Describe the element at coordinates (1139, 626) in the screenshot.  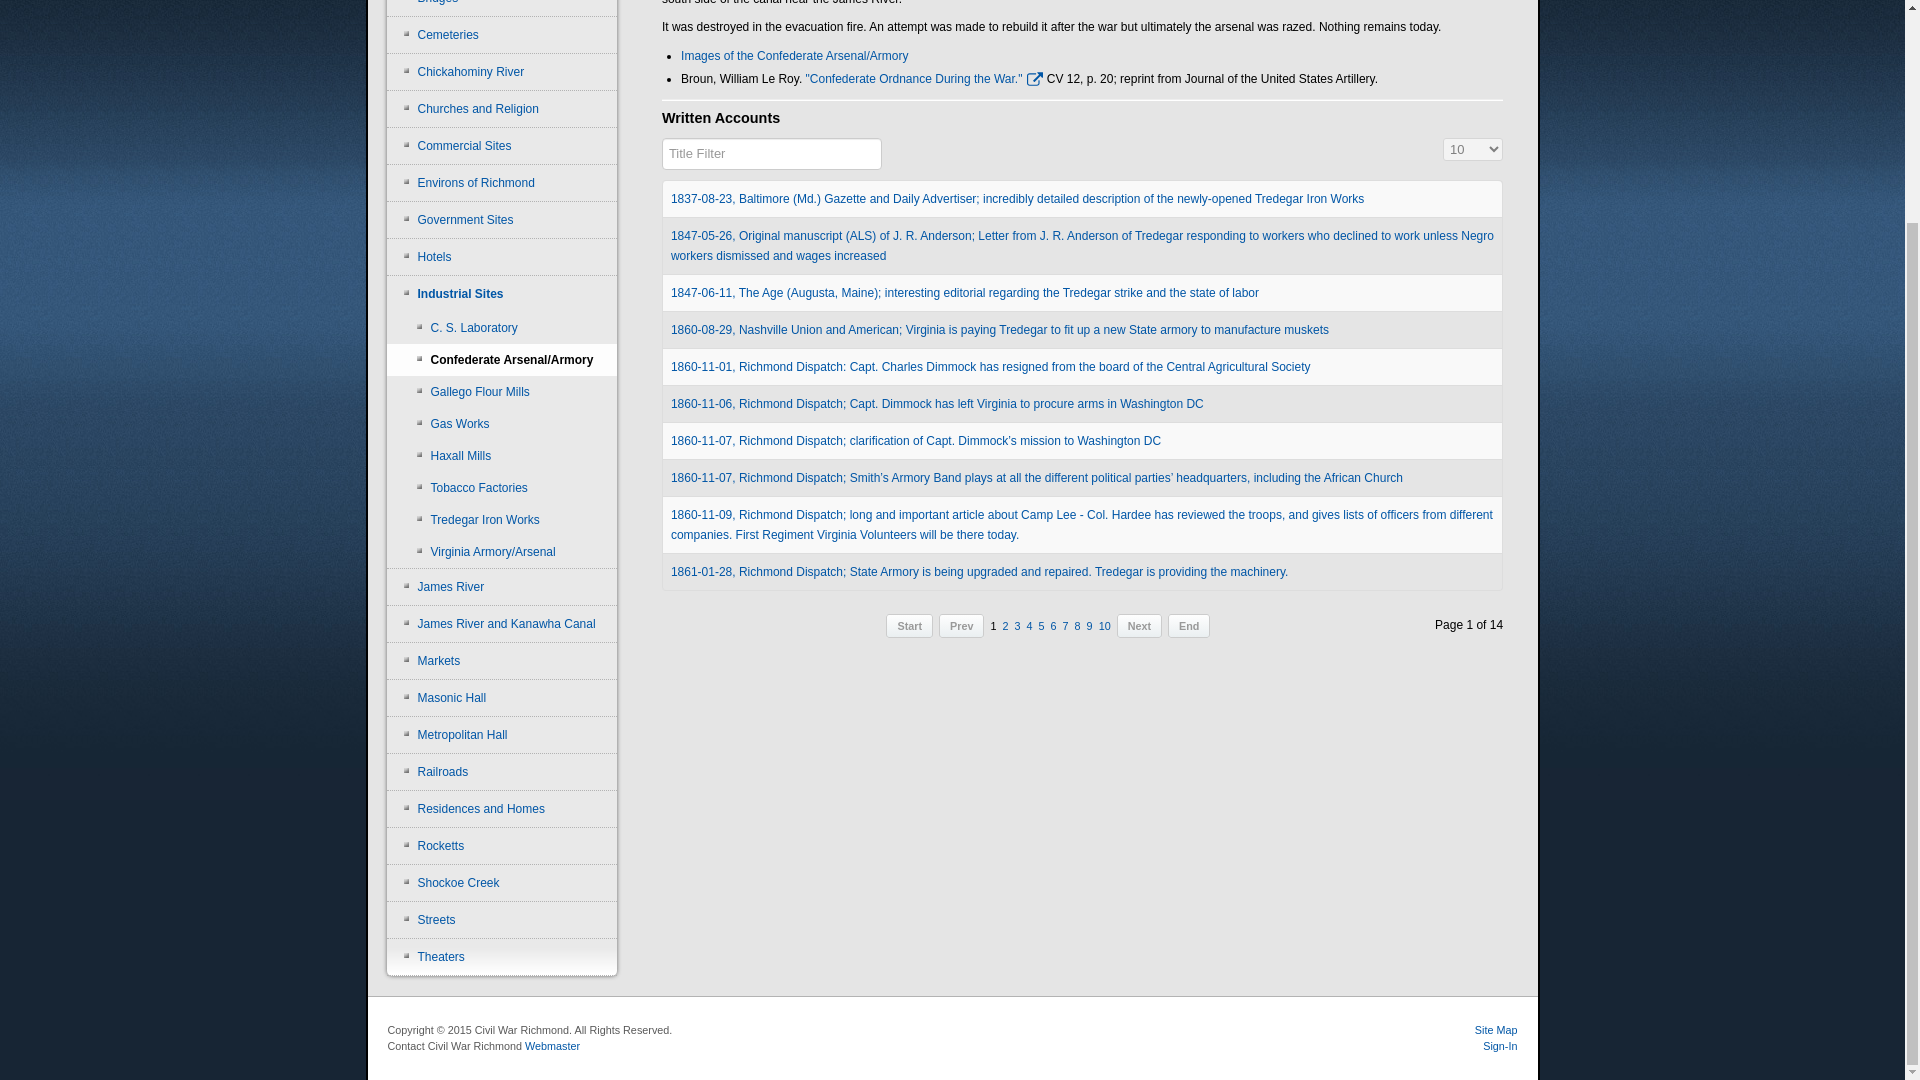
I see `Next` at that location.